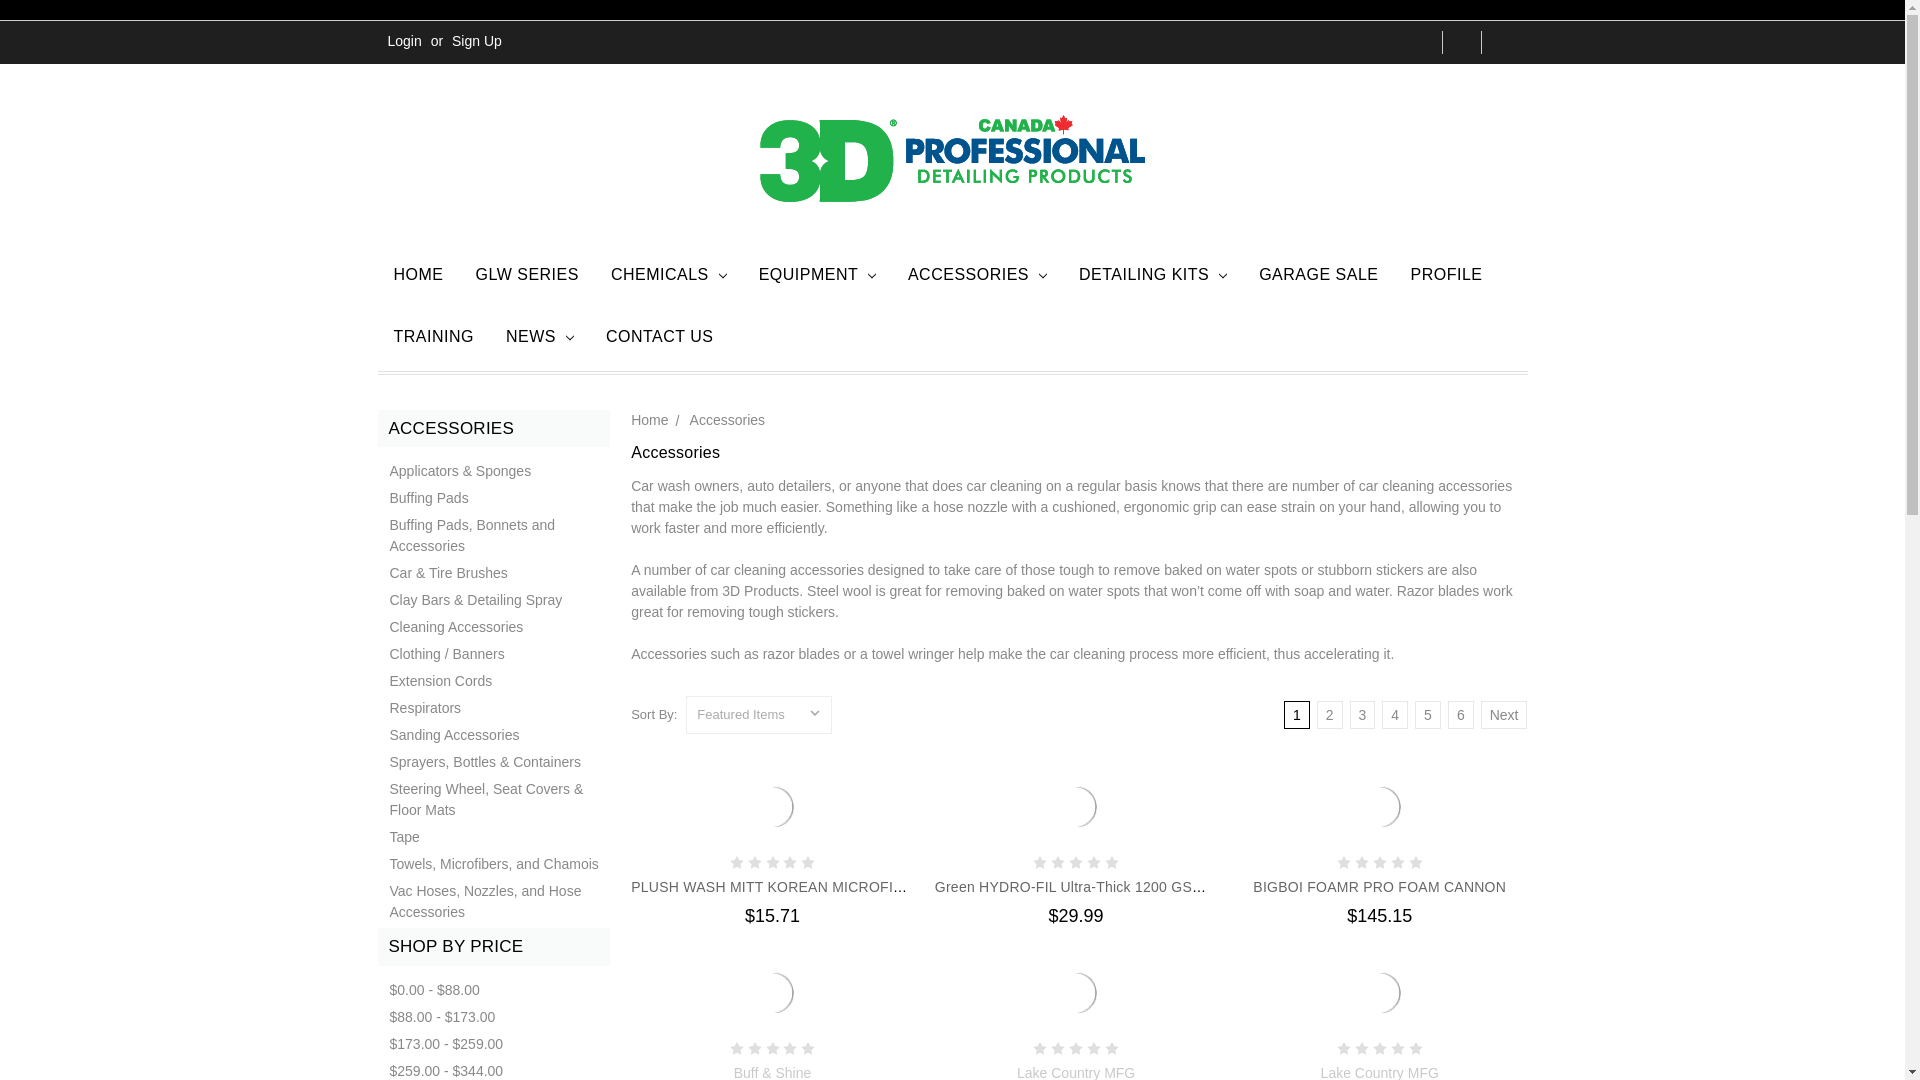 Image resolution: width=1920 pixels, height=1080 pixels. I want to click on Vac Hoses, Nozzles, and Hose Accessories, so click(494, 902).